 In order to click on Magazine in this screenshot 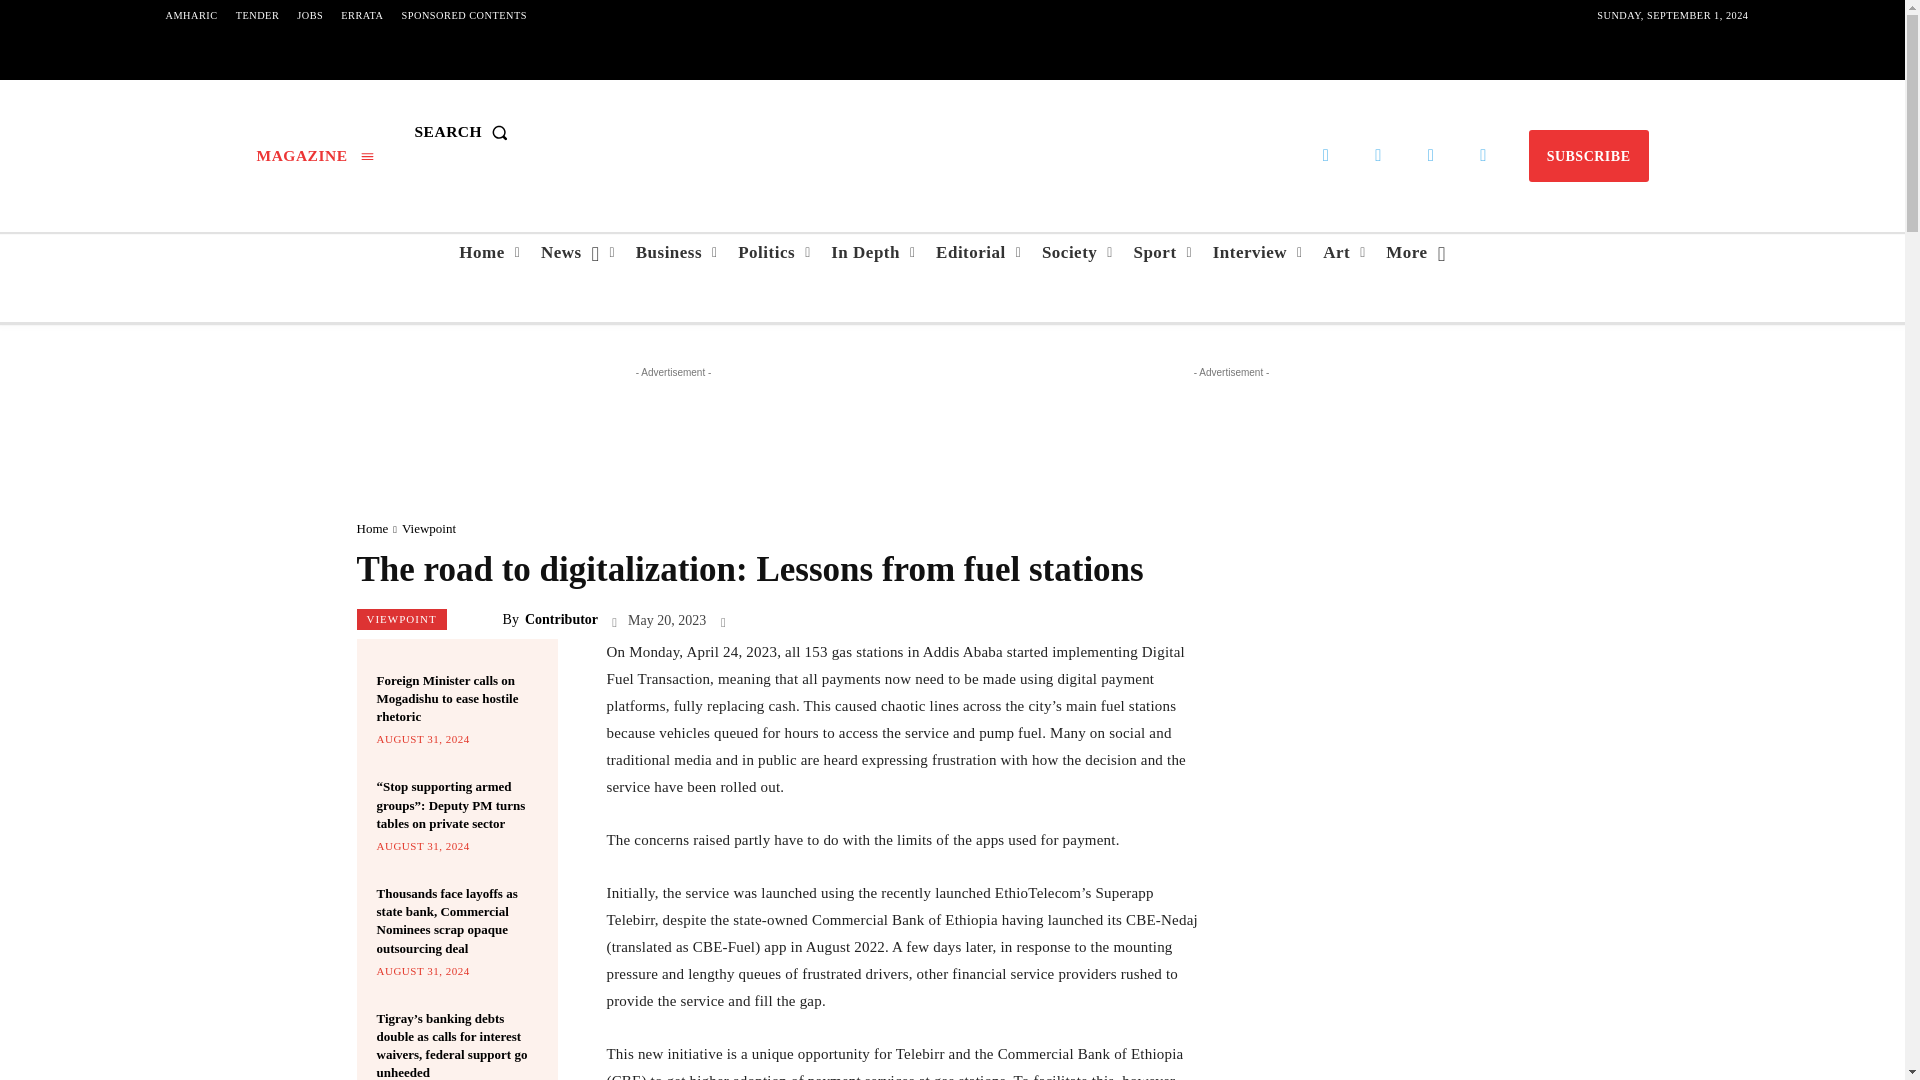, I will do `click(314, 155)`.